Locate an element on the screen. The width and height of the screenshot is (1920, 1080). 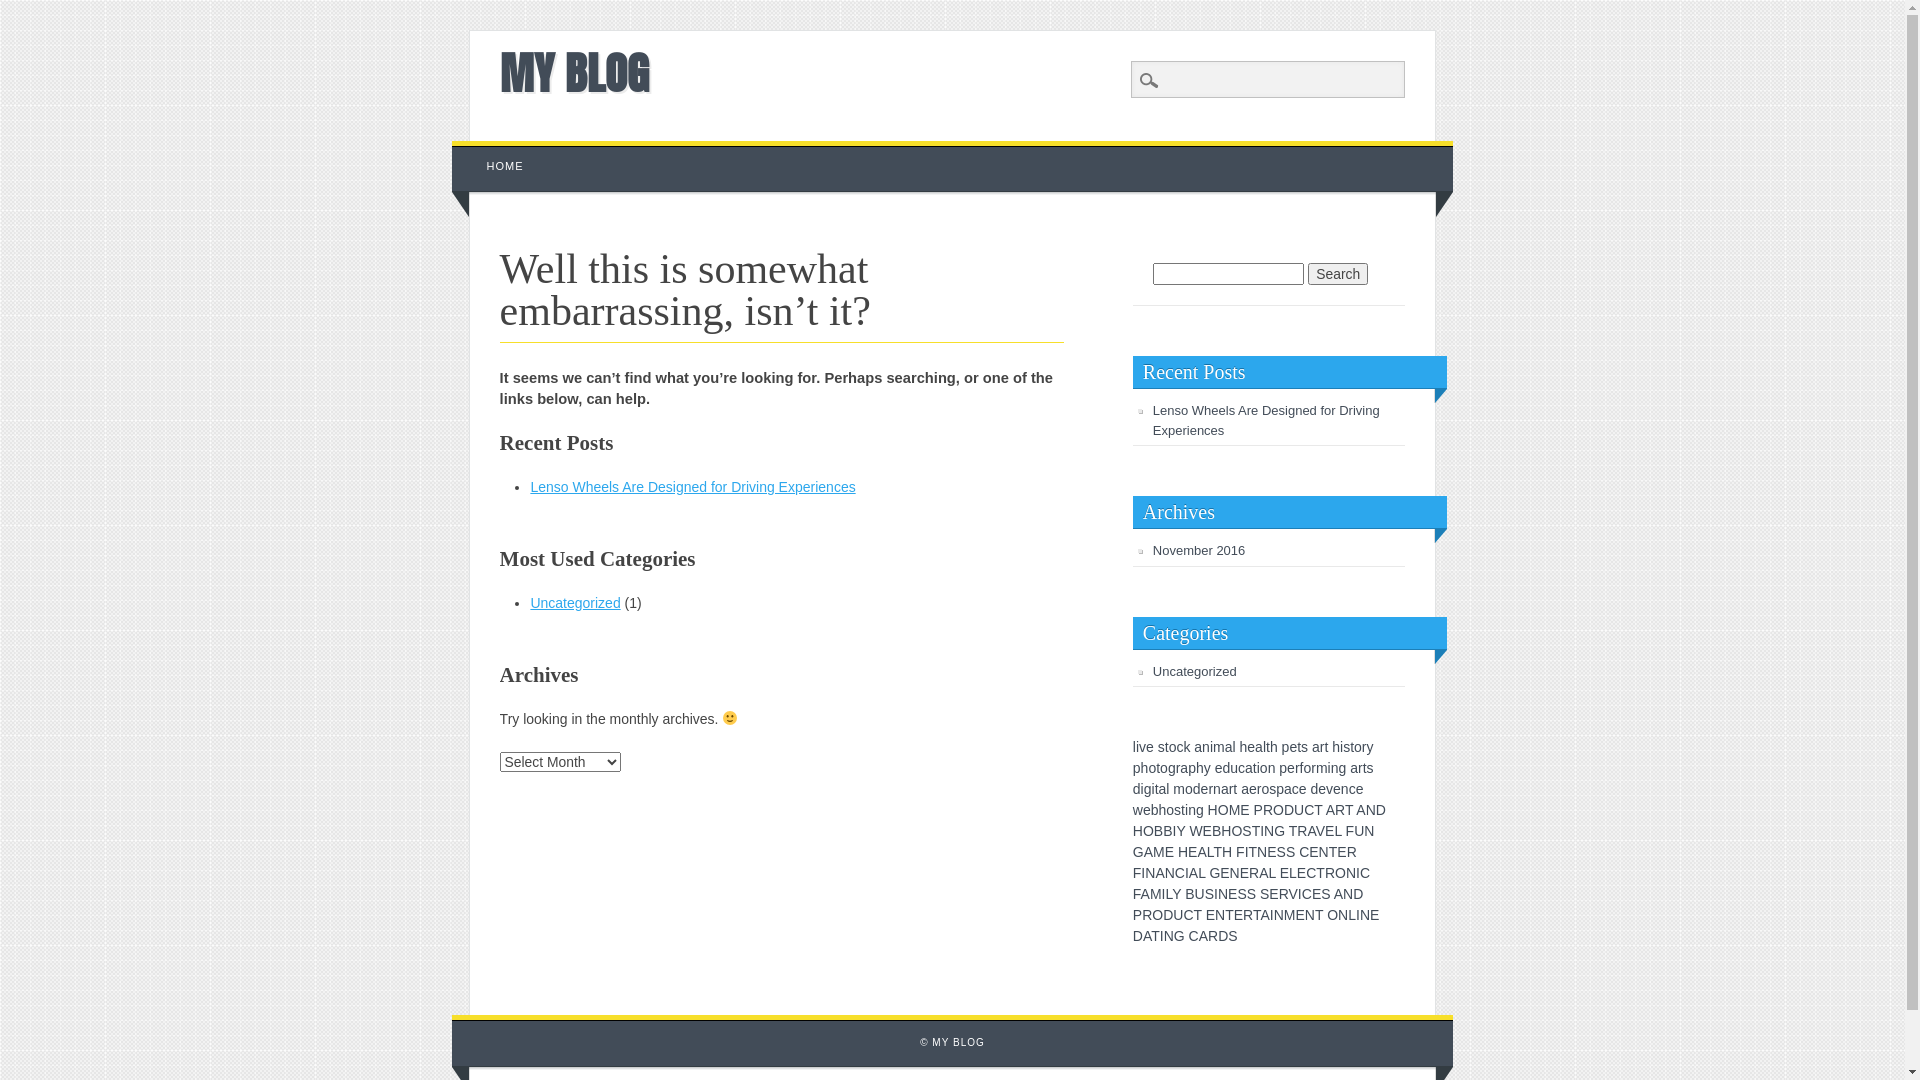
L is located at coordinates (1210, 852).